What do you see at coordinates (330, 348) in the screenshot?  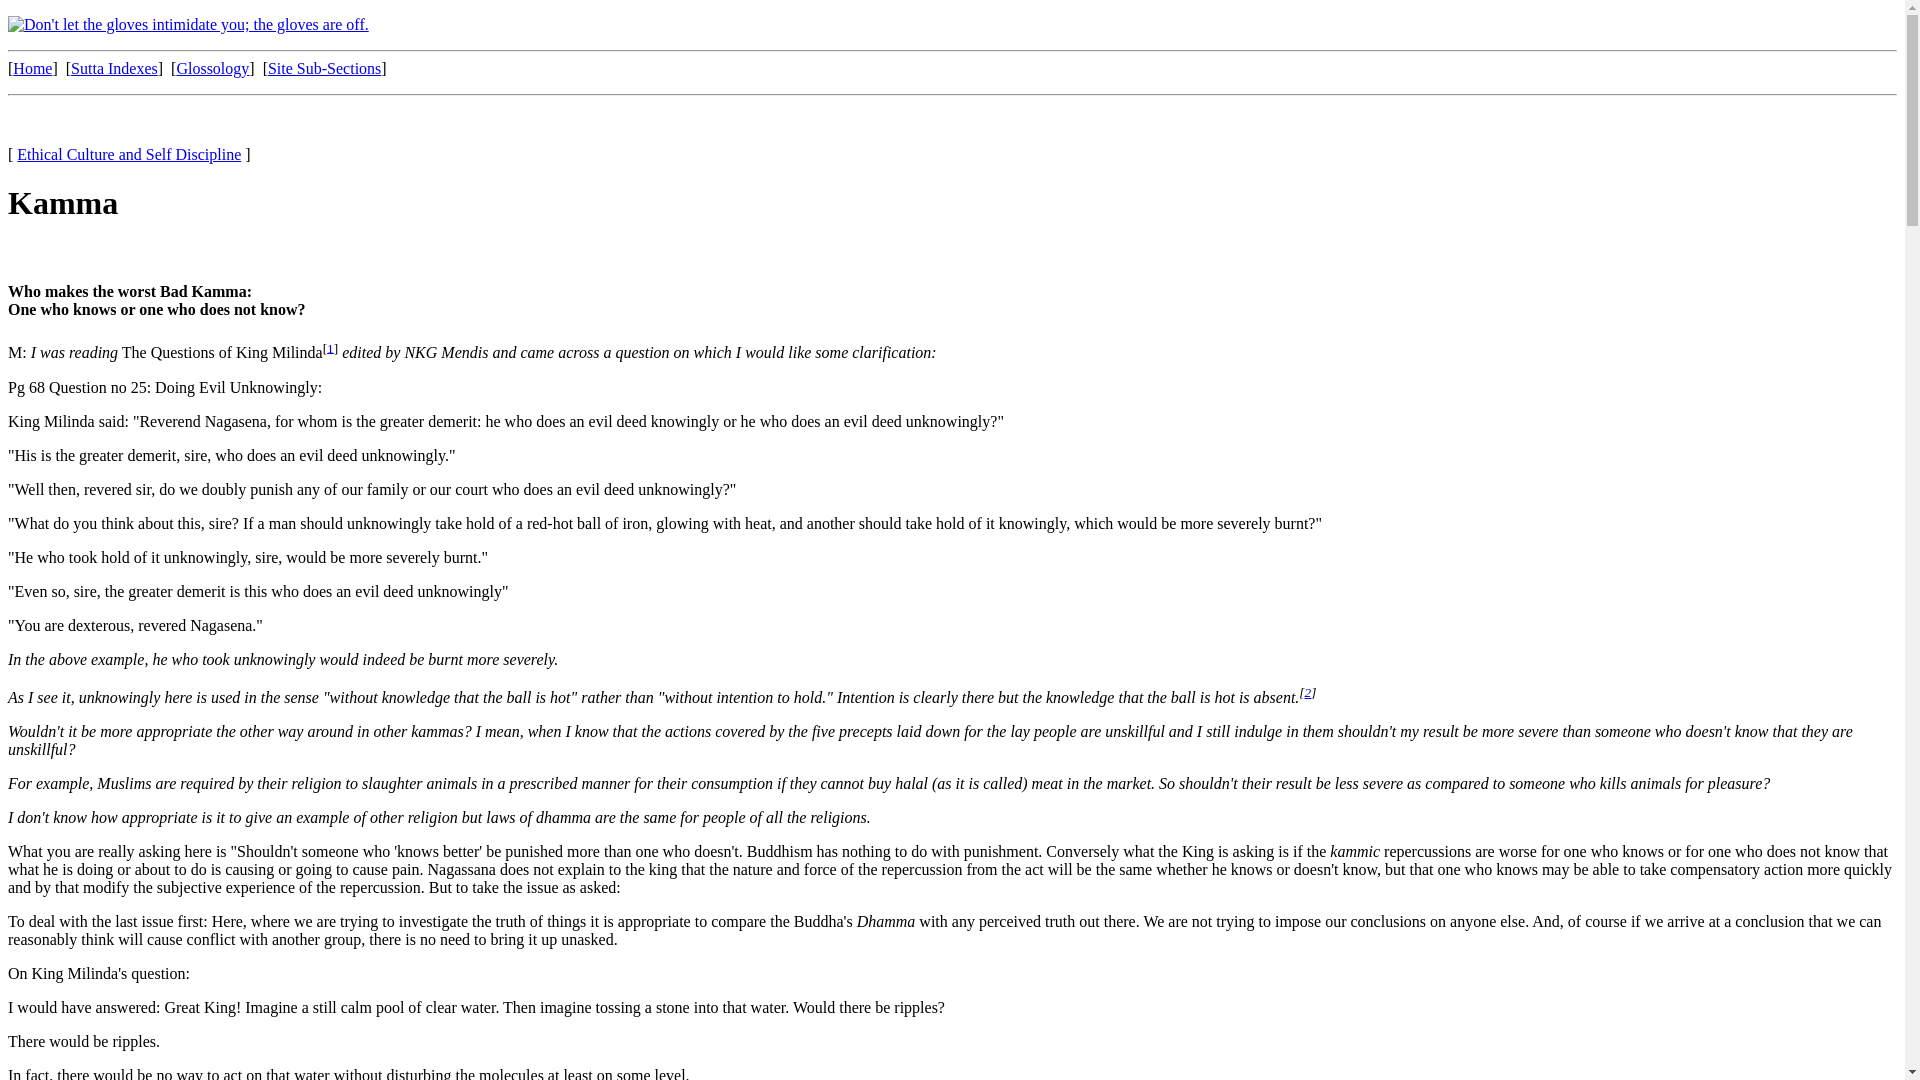 I see `1` at bounding box center [330, 348].